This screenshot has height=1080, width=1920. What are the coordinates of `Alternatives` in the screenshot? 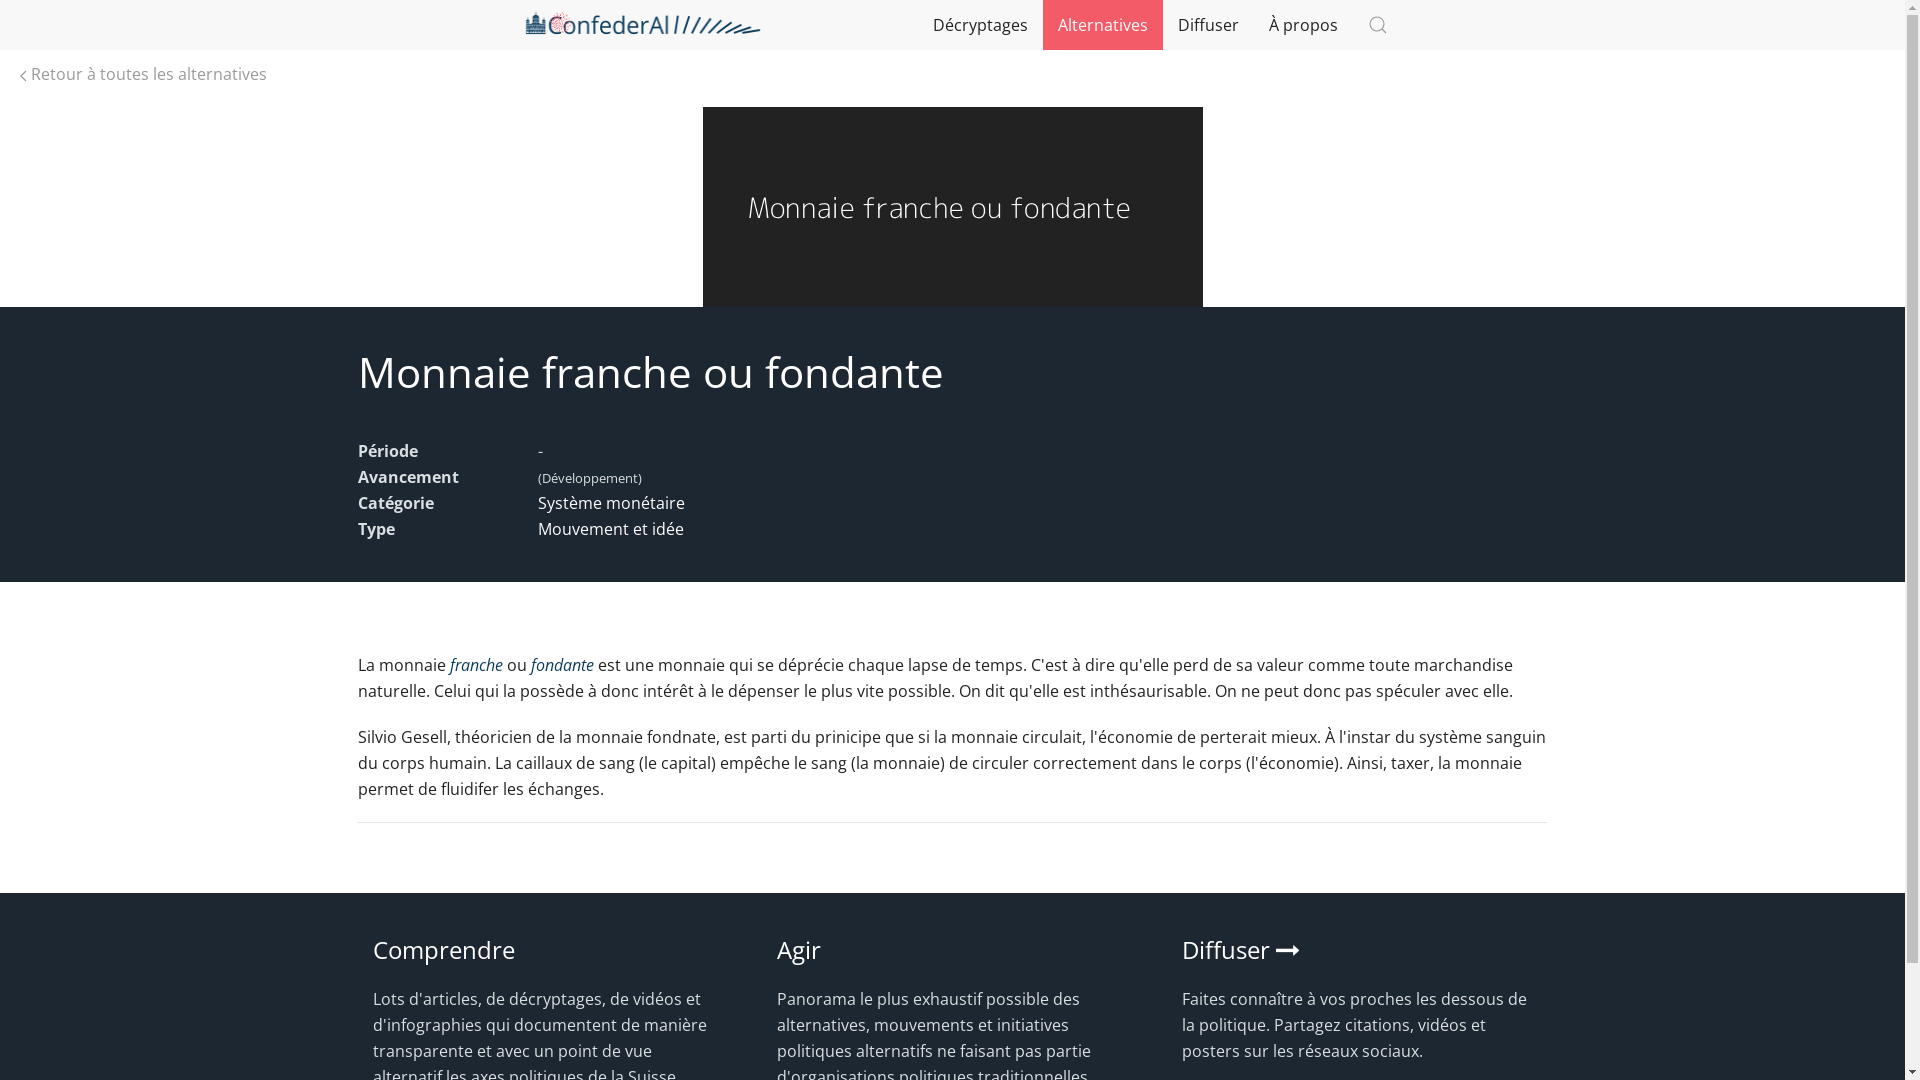 It's located at (1102, 25).